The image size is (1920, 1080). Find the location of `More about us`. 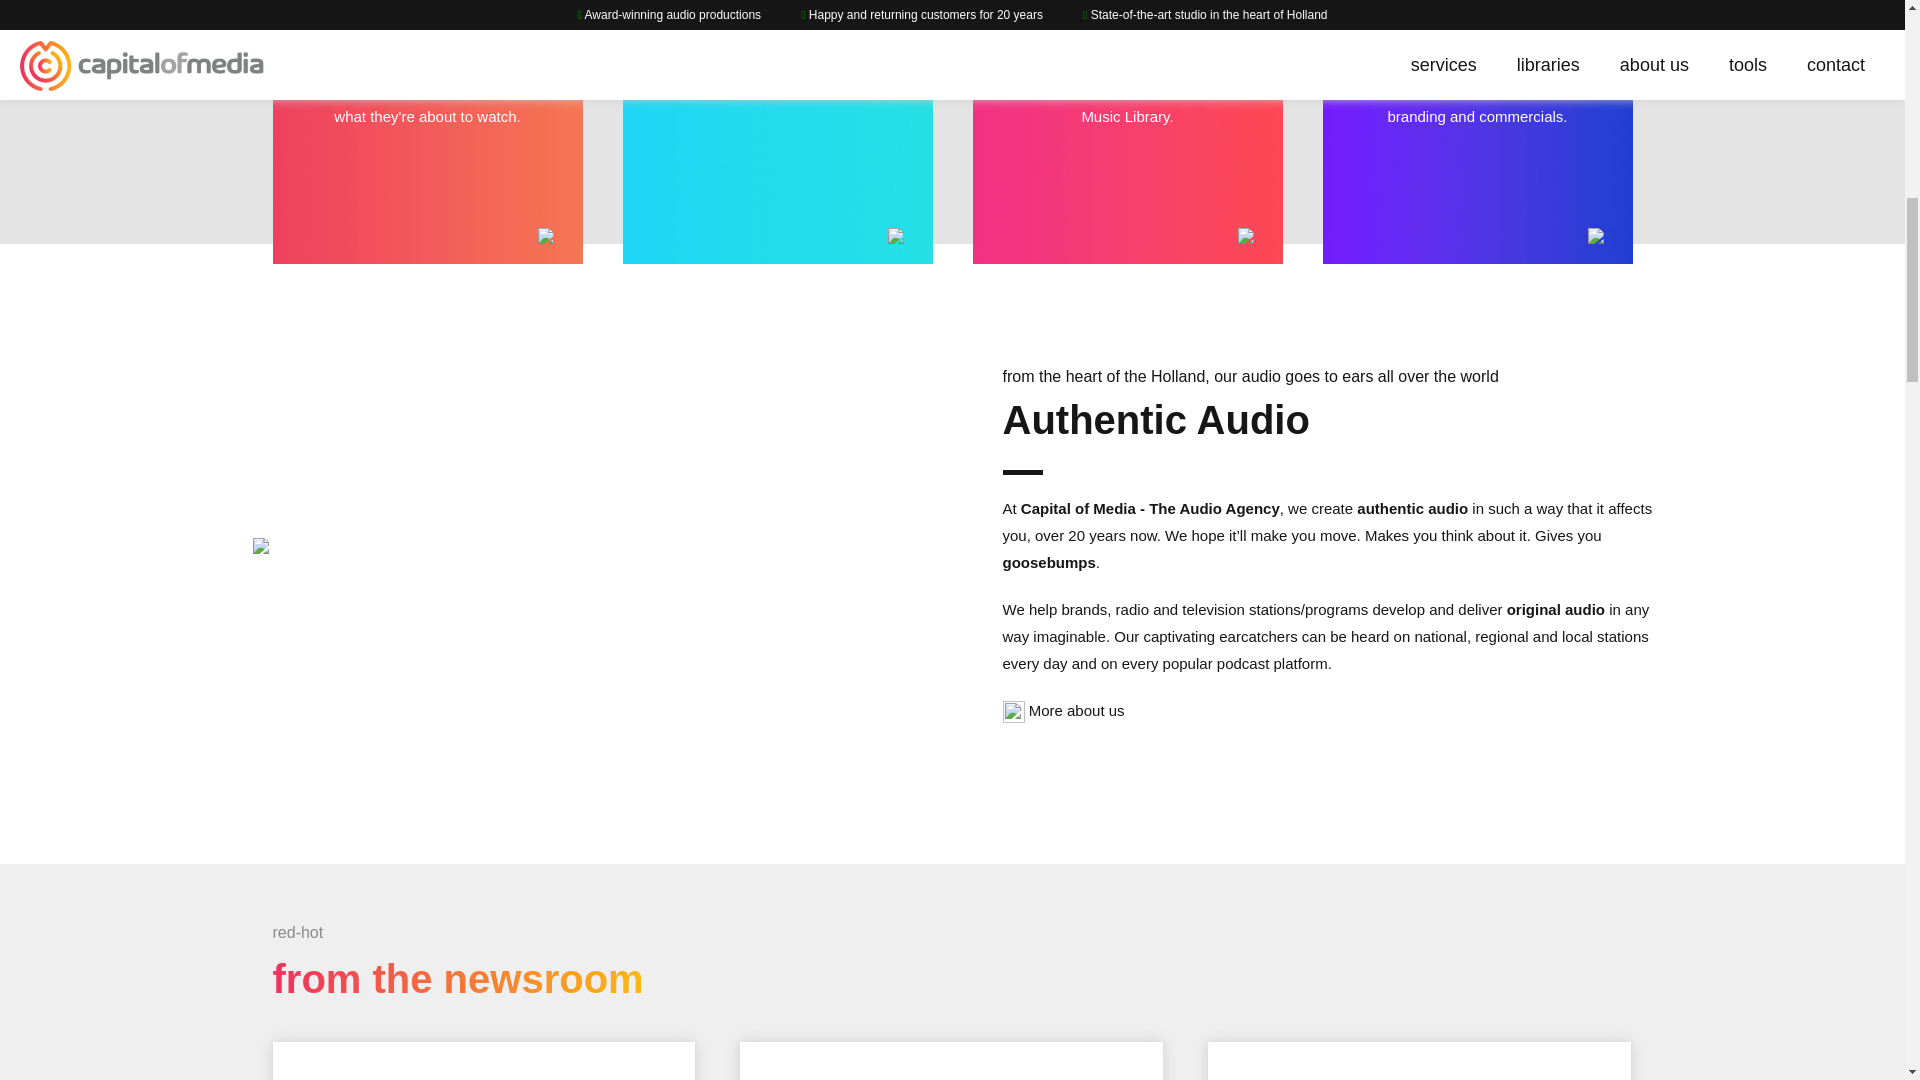

More about us is located at coordinates (1077, 710).